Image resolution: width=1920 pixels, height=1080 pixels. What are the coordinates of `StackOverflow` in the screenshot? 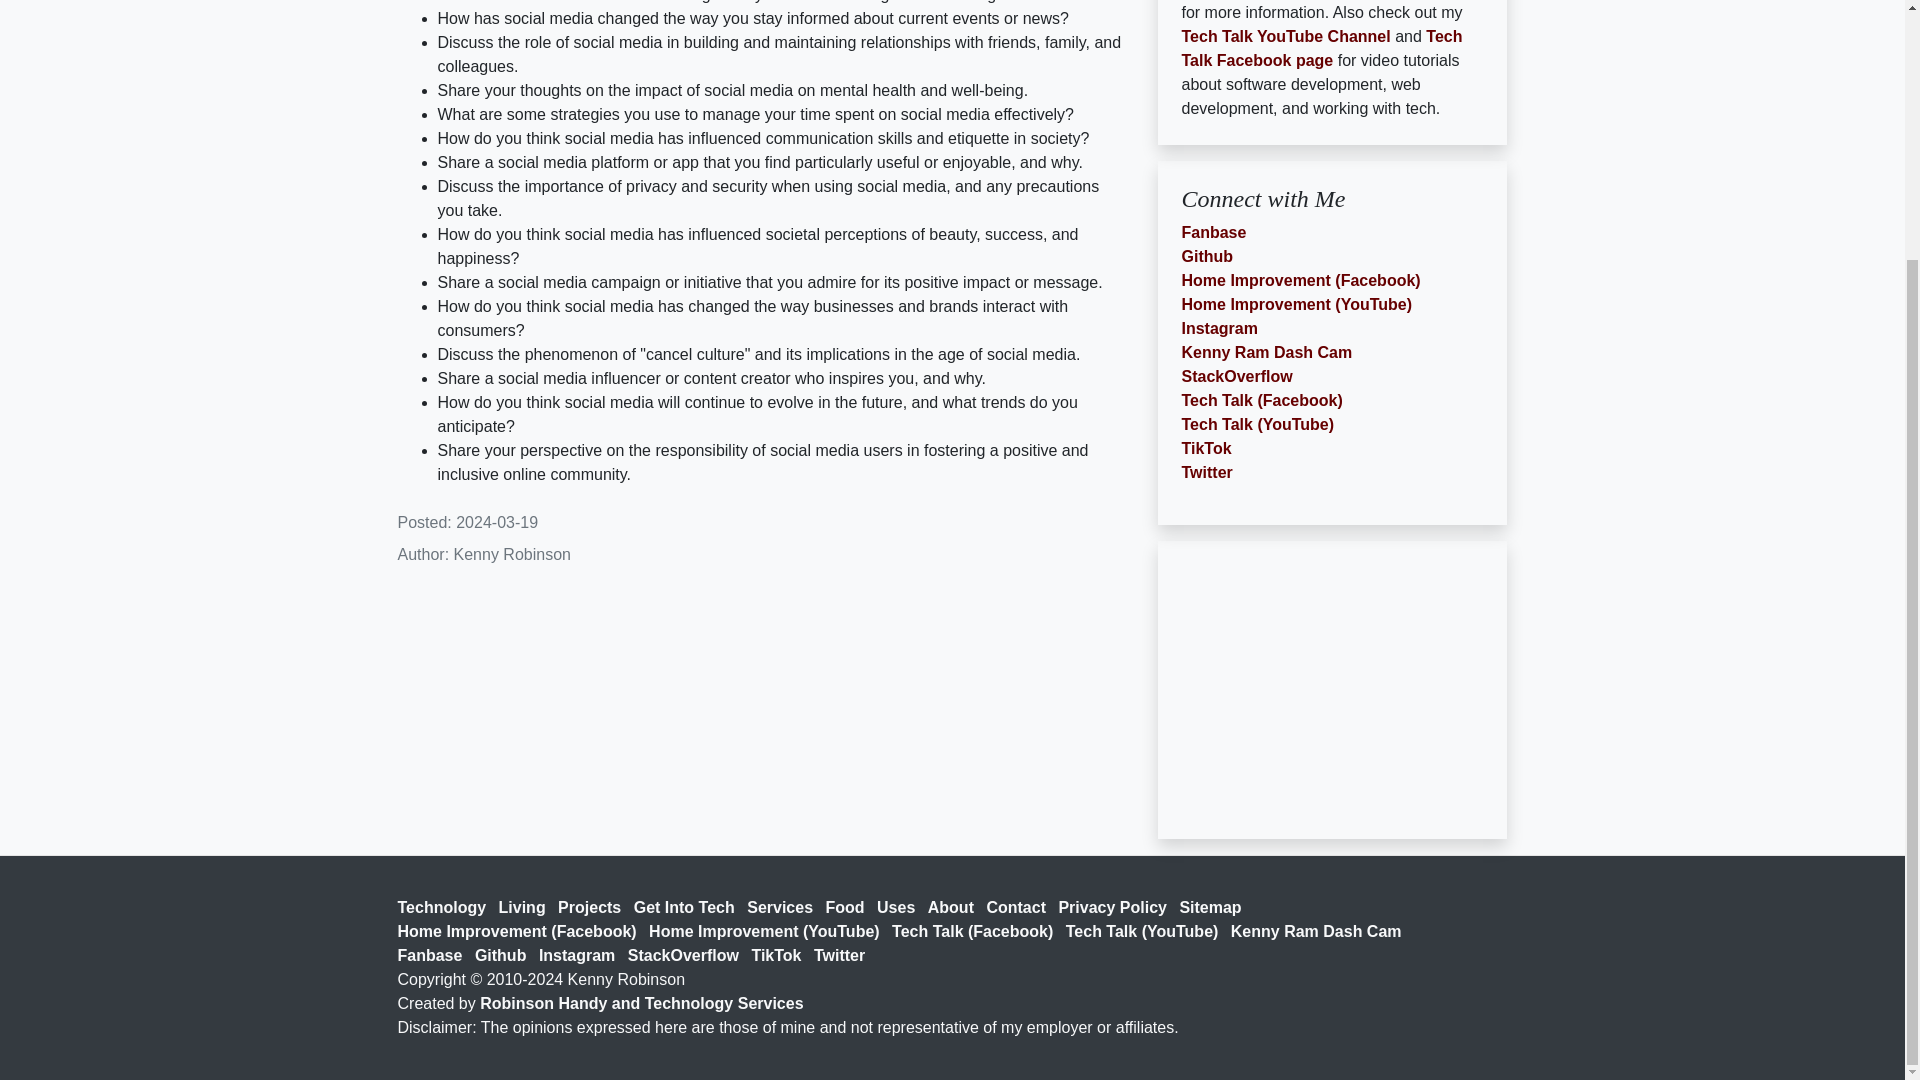 It's located at (1237, 376).